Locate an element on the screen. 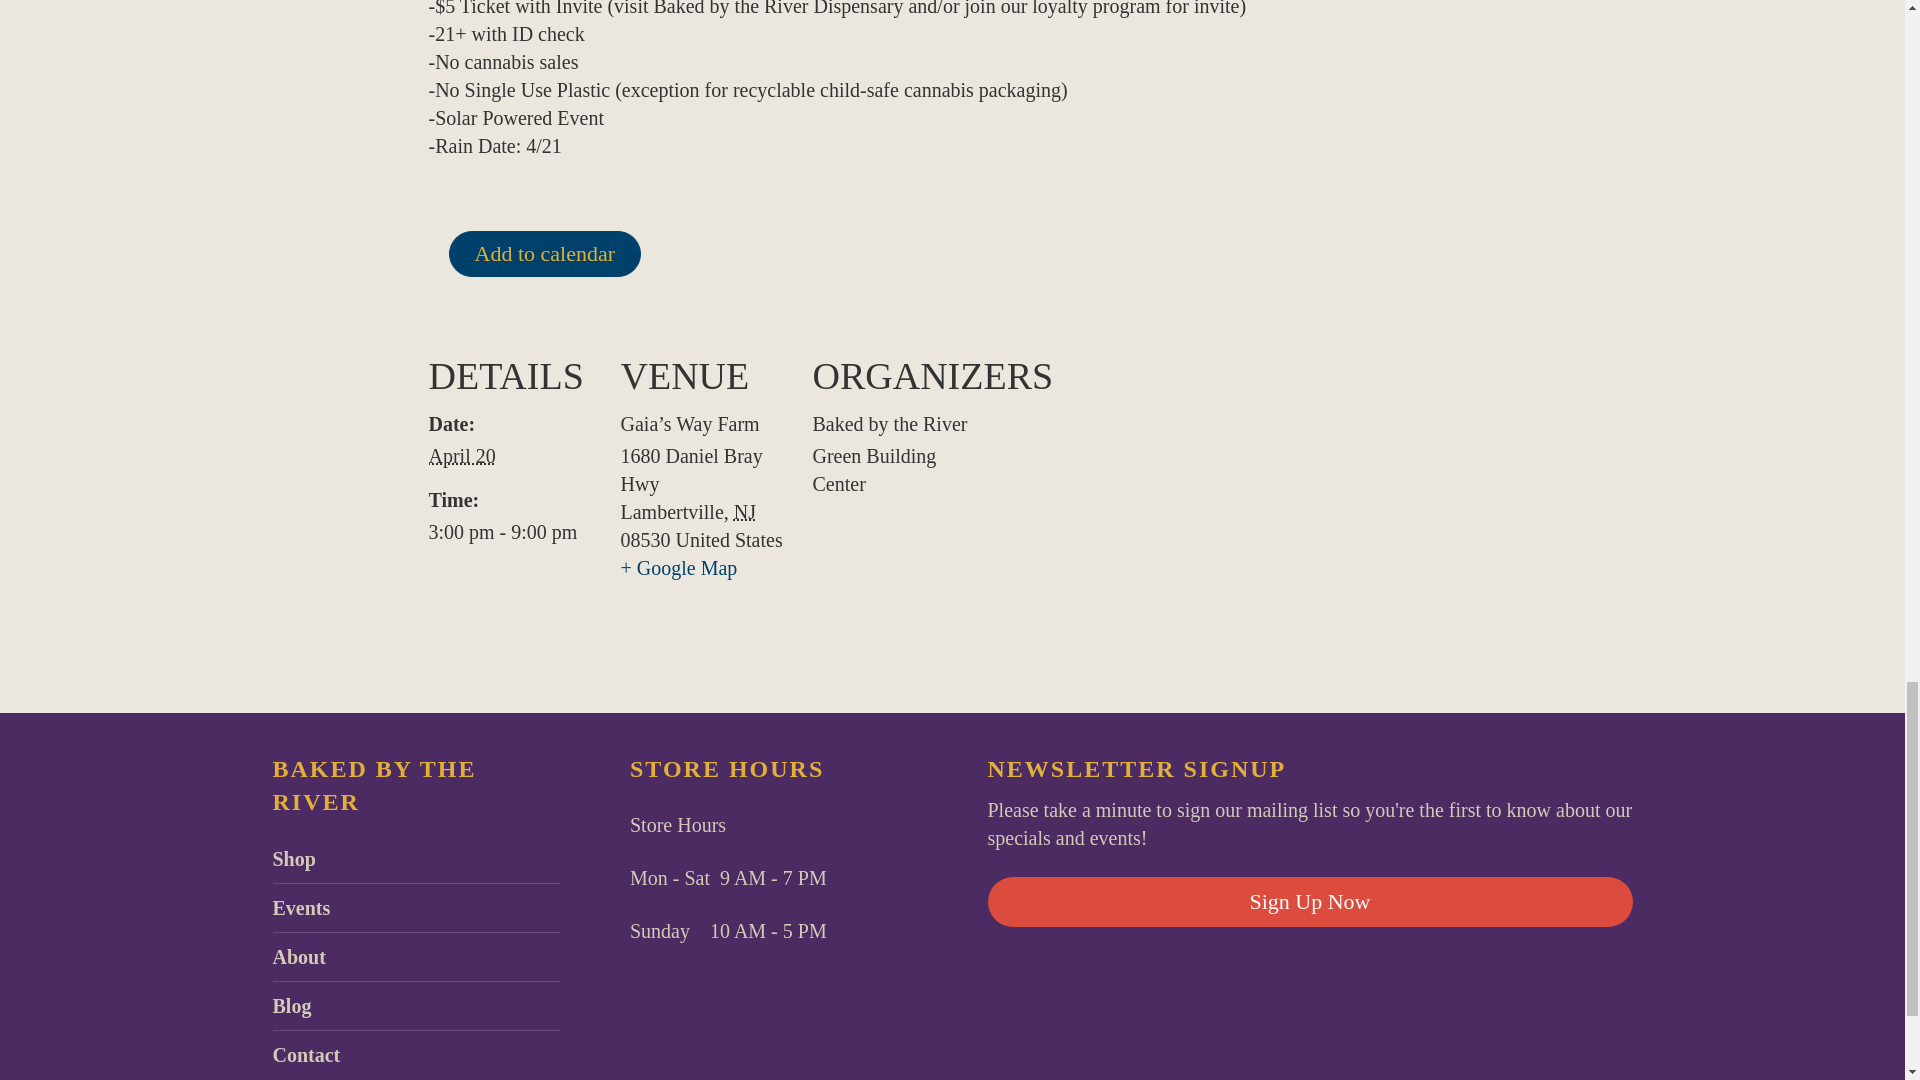  Click to view a Google Map is located at coordinates (678, 568).